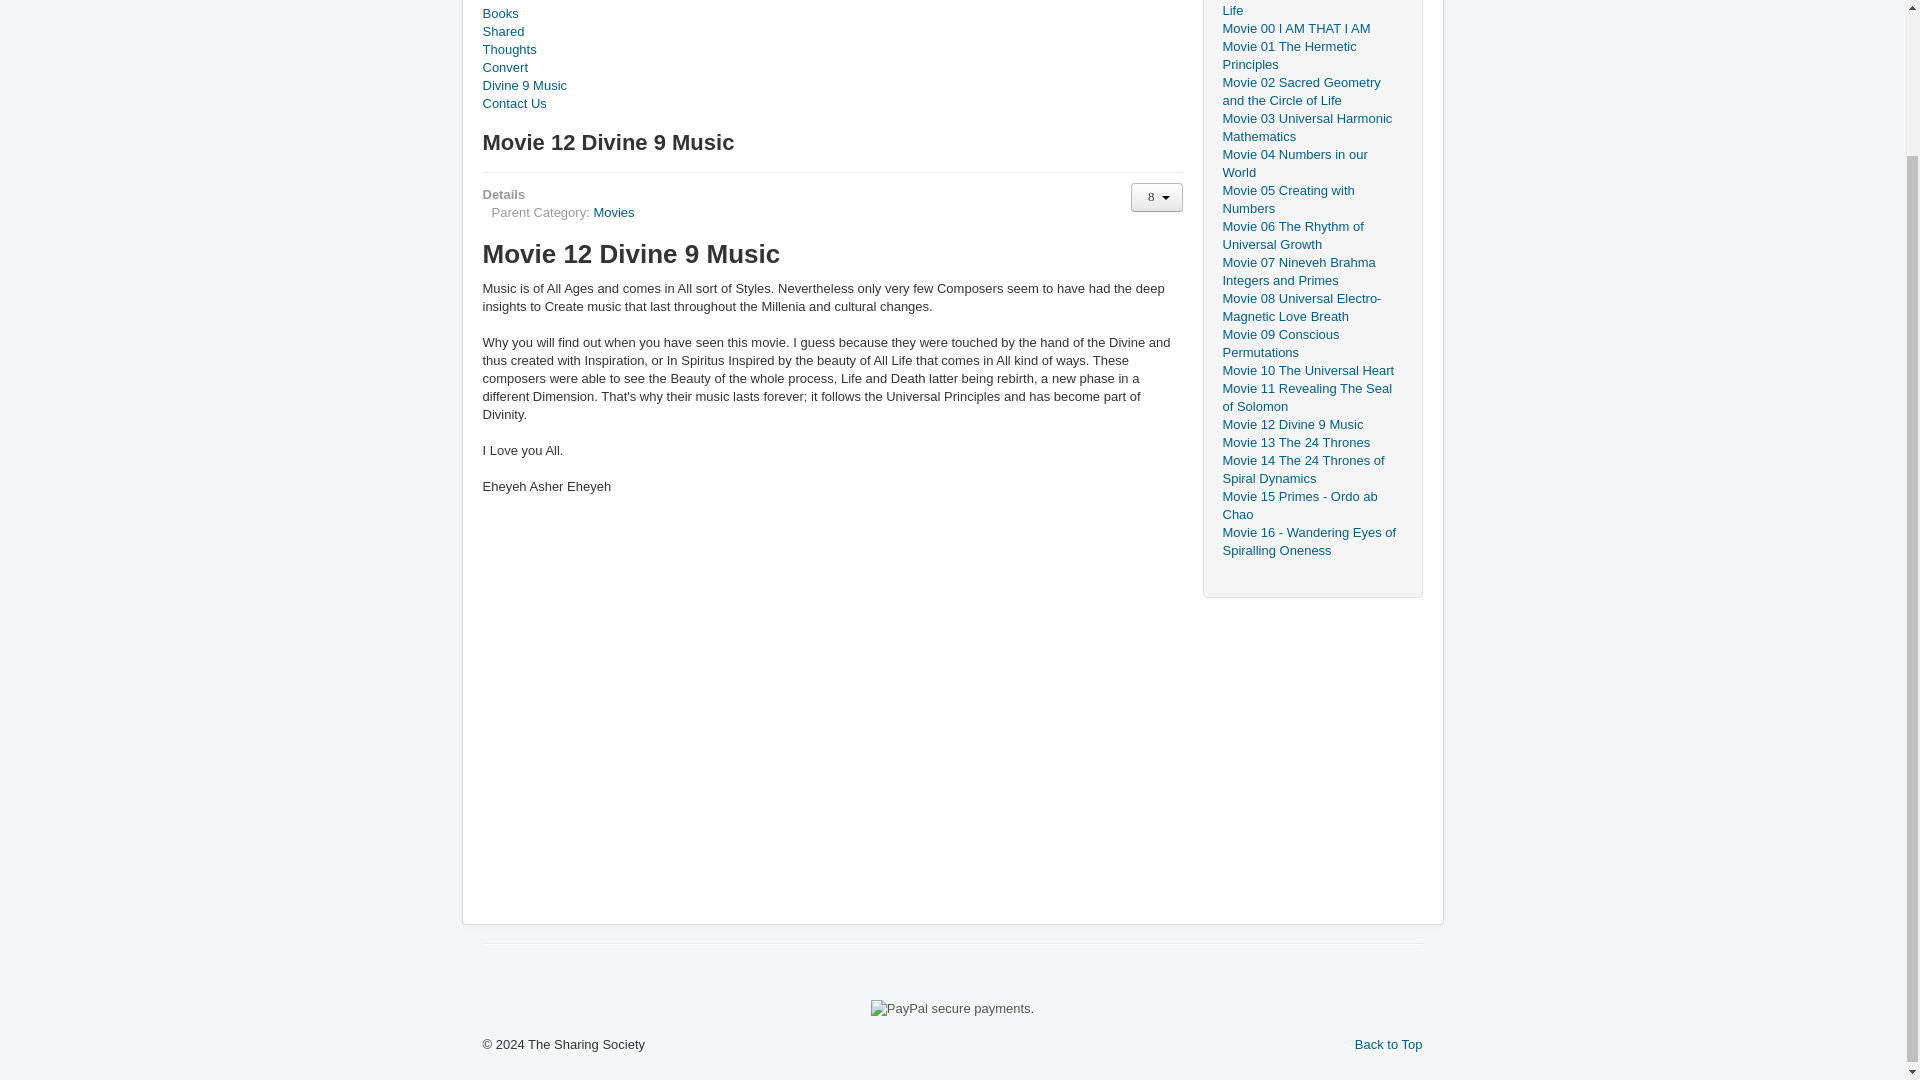 This screenshot has width=1920, height=1080. I want to click on Movie 14 The 24 Thrones of Spiral Dynamics, so click(1311, 470).